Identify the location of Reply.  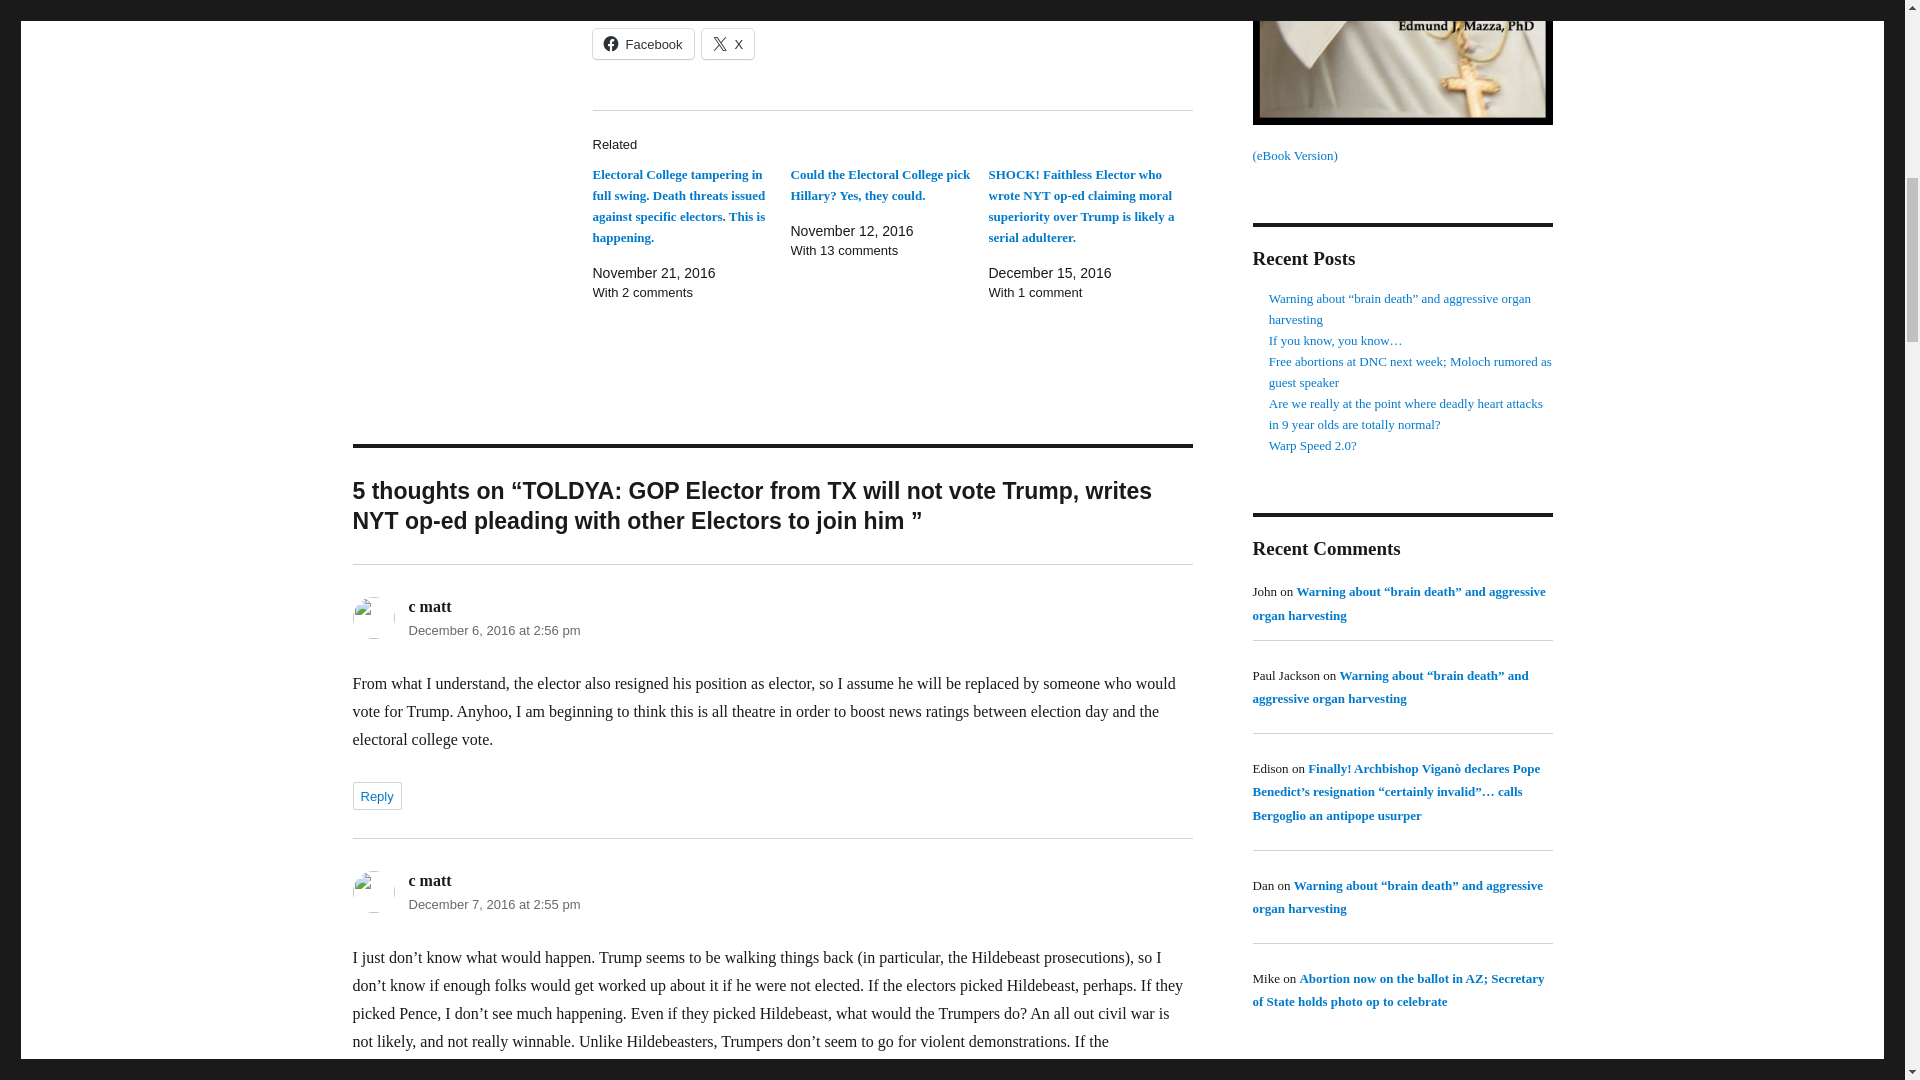
(376, 796).